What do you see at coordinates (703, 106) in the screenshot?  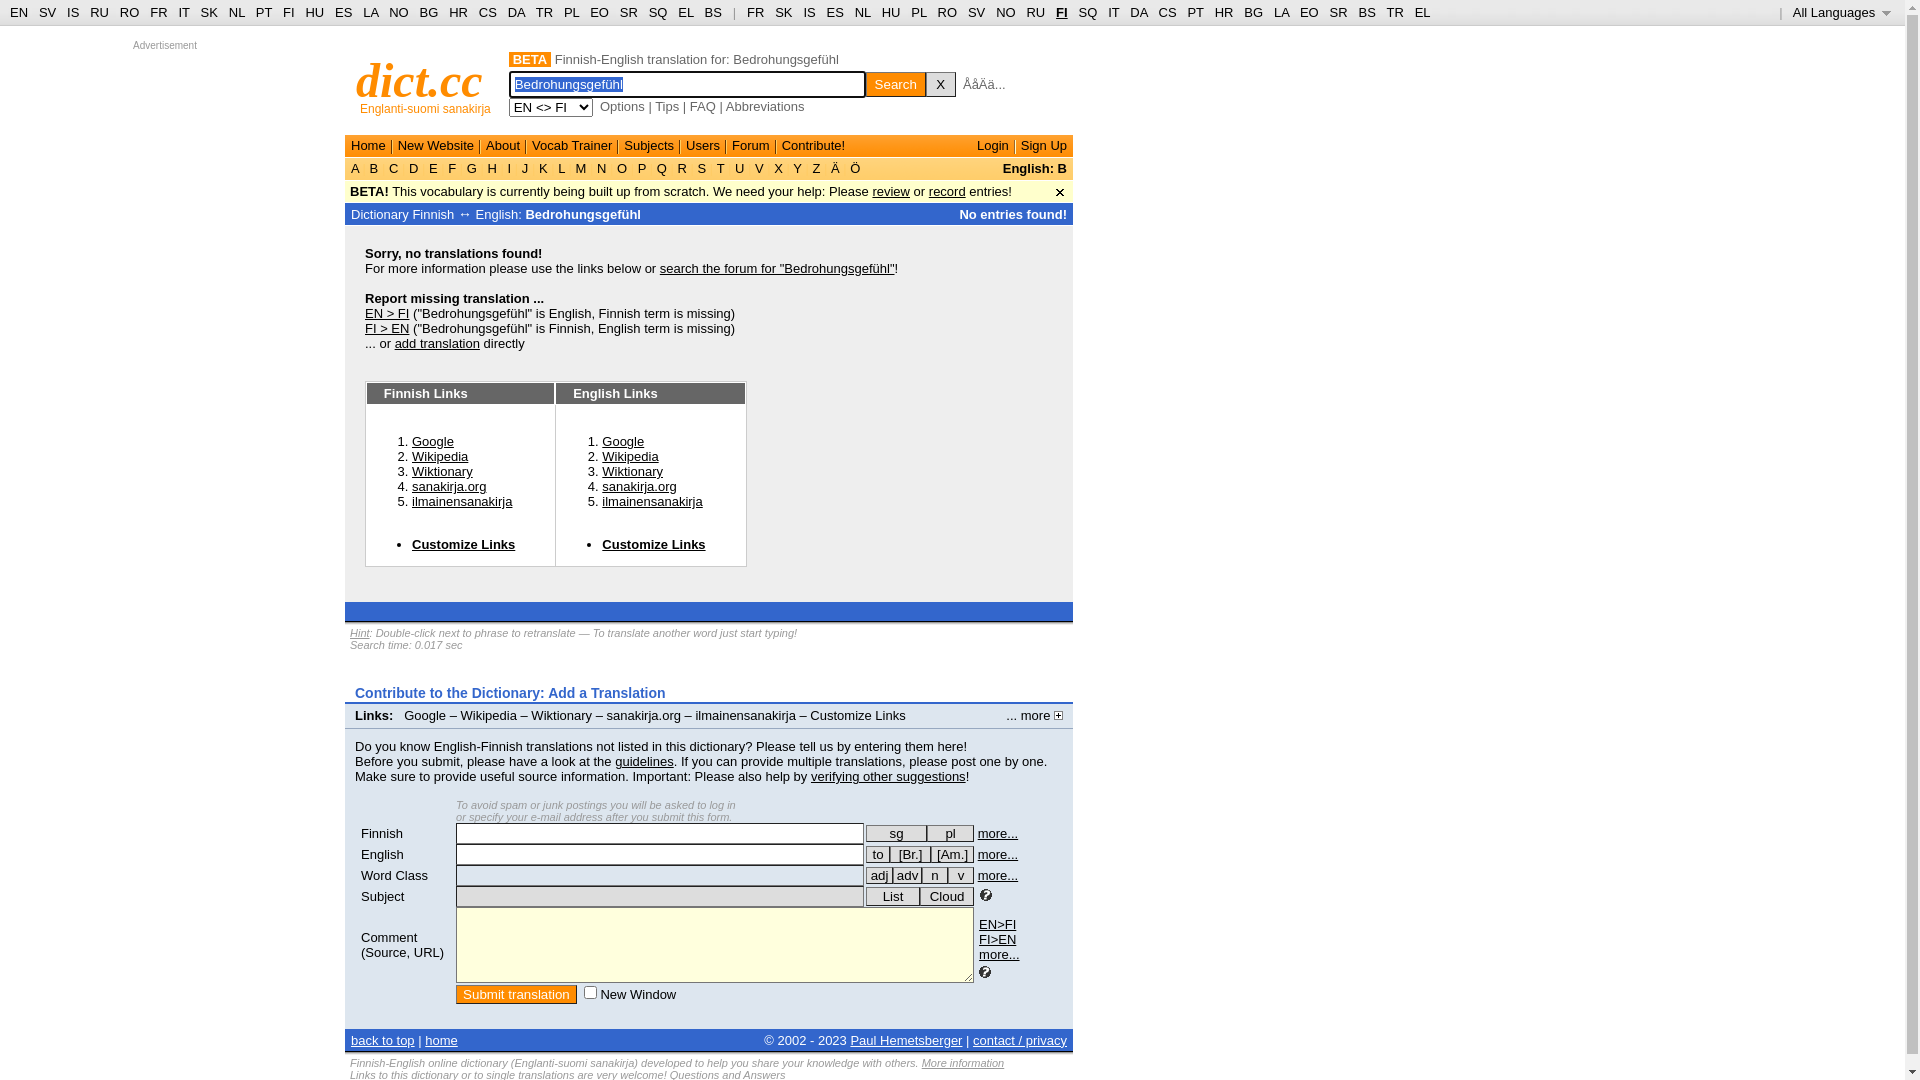 I see `FAQ` at bounding box center [703, 106].